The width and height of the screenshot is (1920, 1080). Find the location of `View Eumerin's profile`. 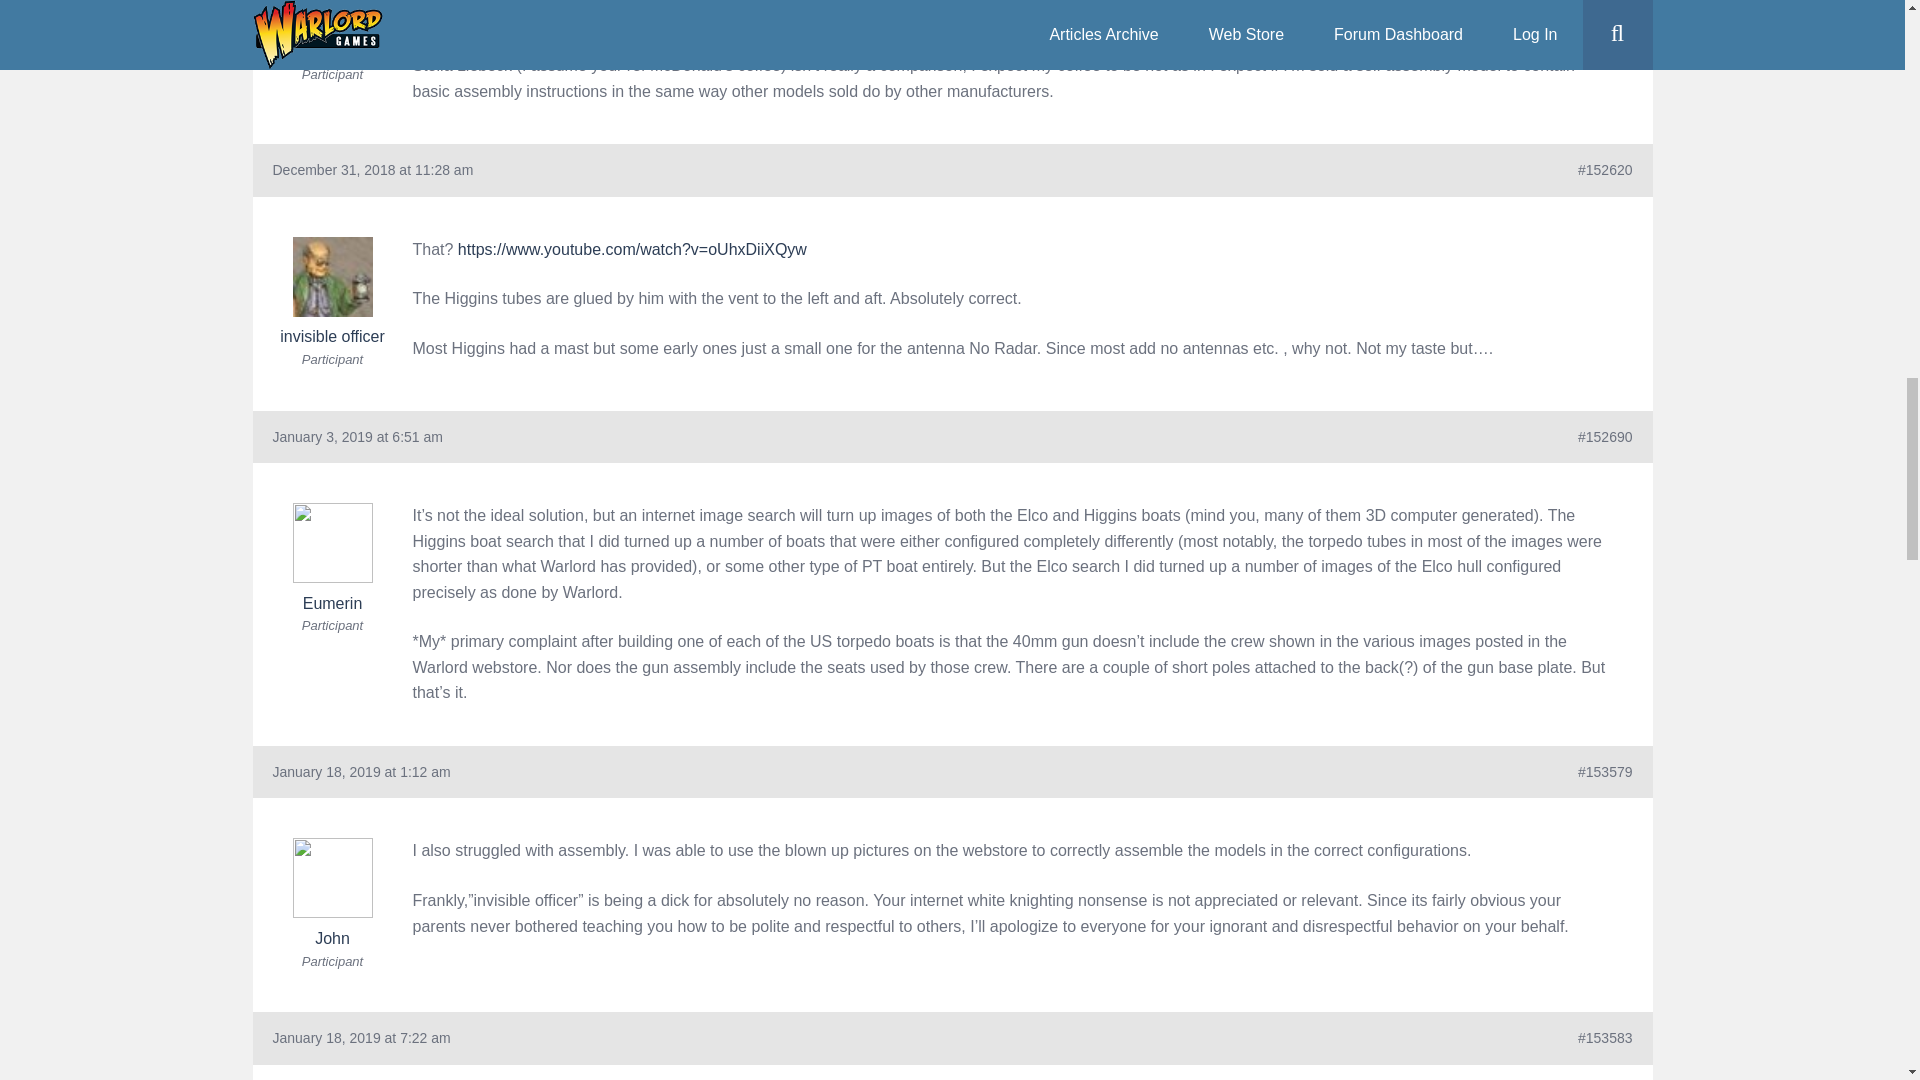

View Eumerin's profile is located at coordinates (332, 558).